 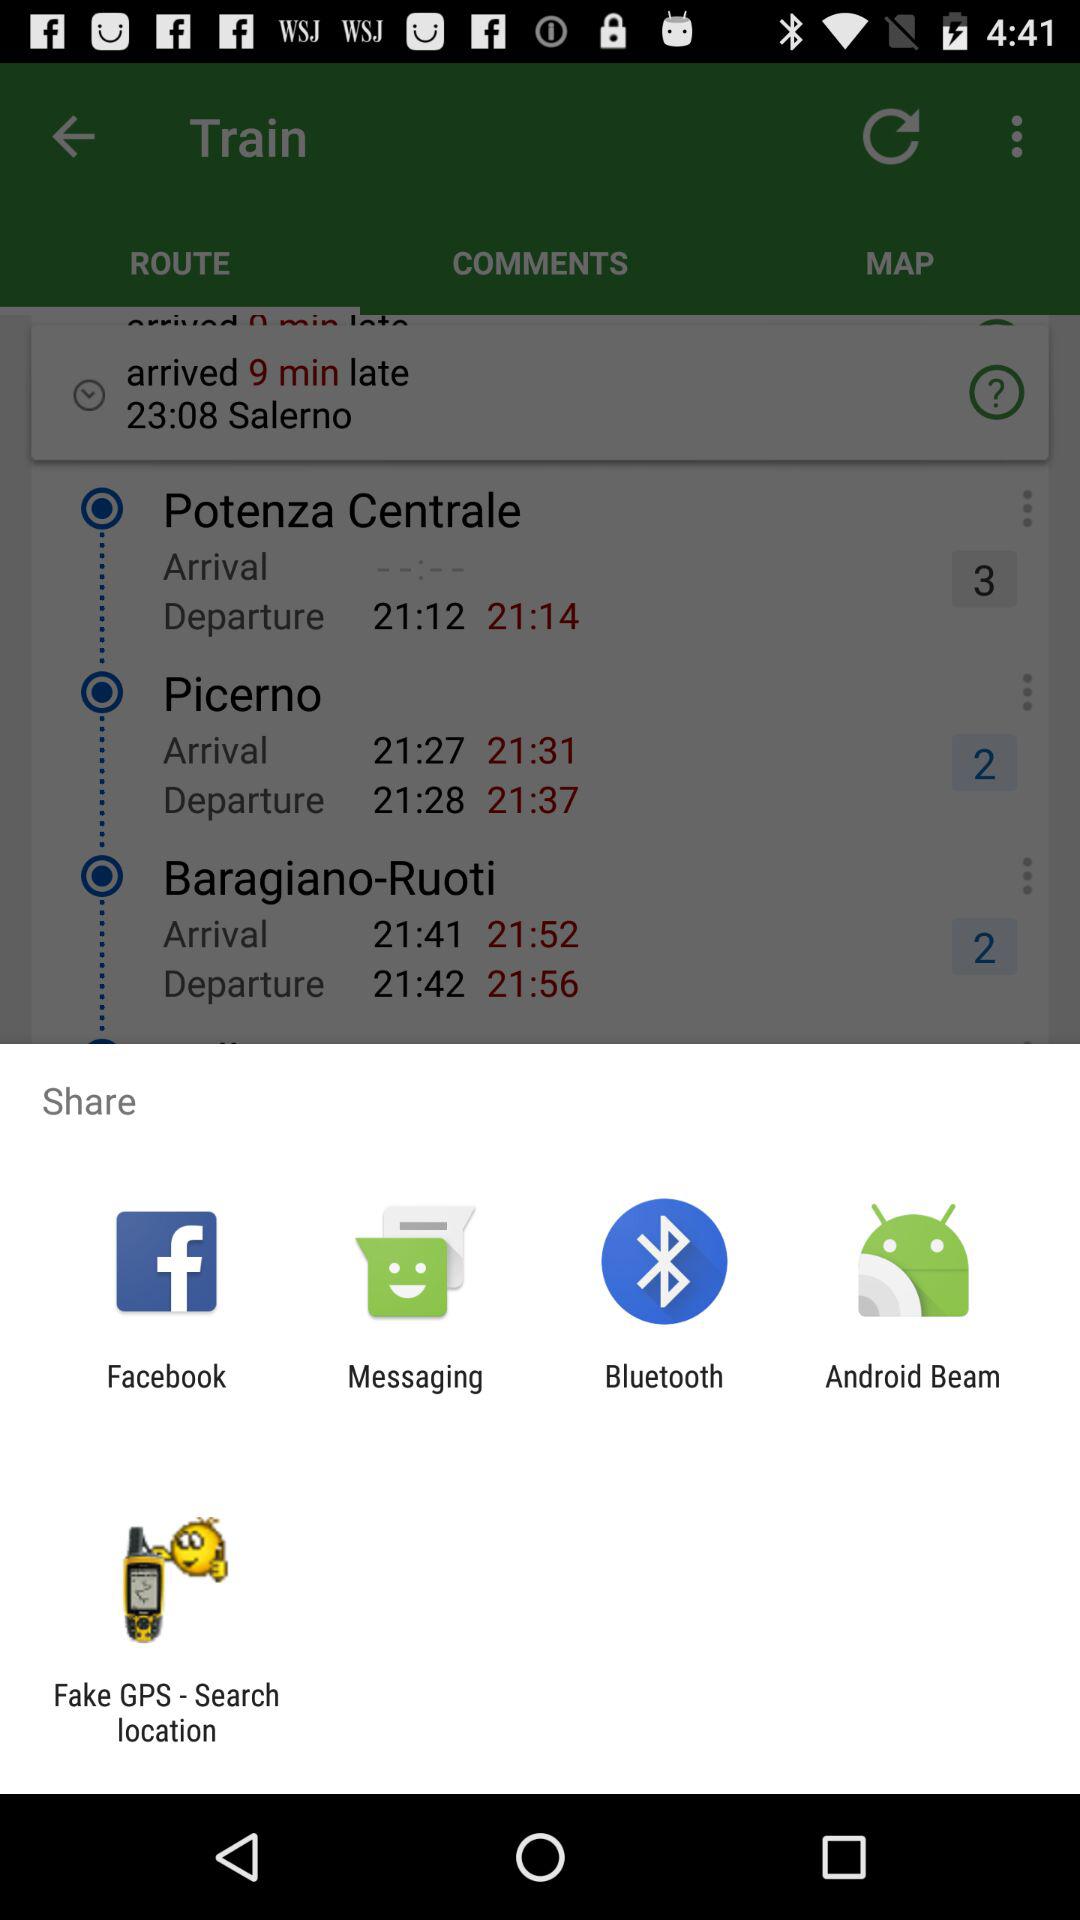 I want to click on turn off the icon next to the messaging, so click(x=664, y=1393).